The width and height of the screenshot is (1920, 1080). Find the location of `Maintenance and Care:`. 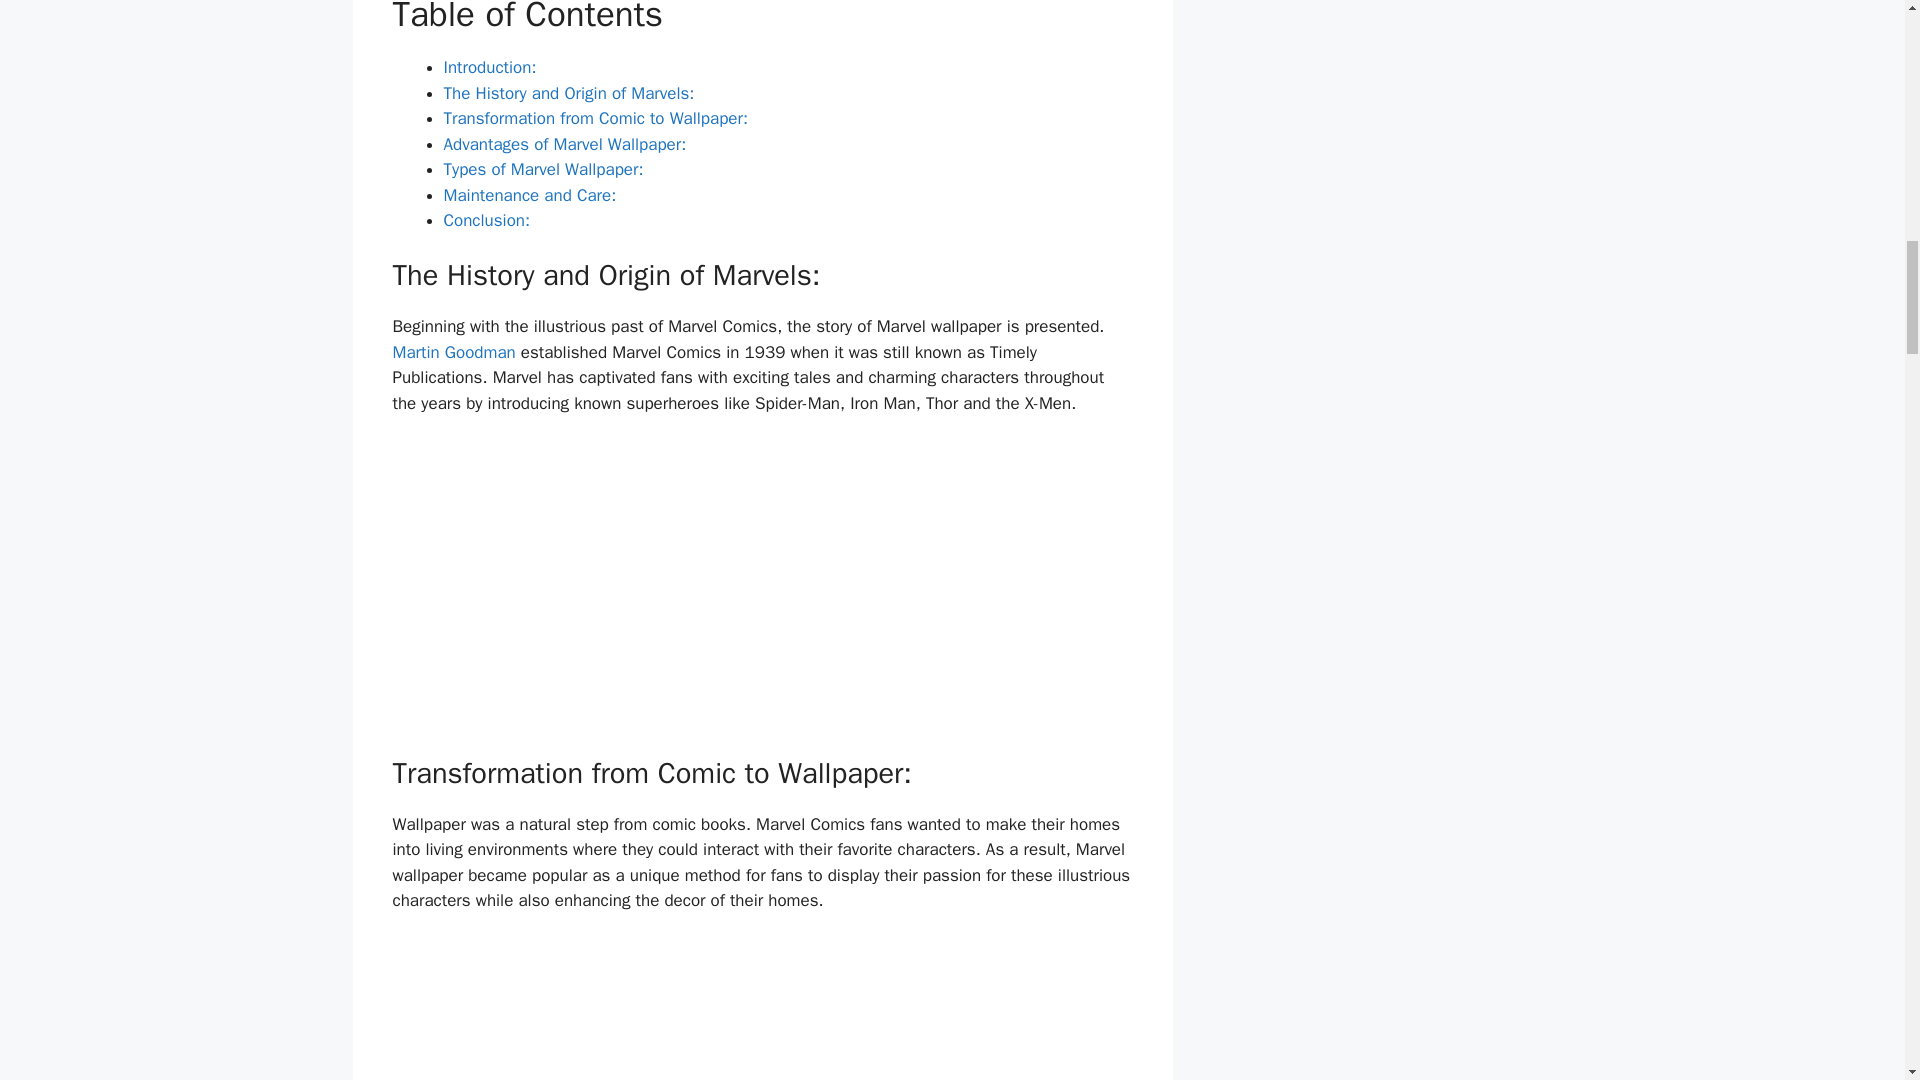

Maintenance and Care: is located at coordinates (530, 195).